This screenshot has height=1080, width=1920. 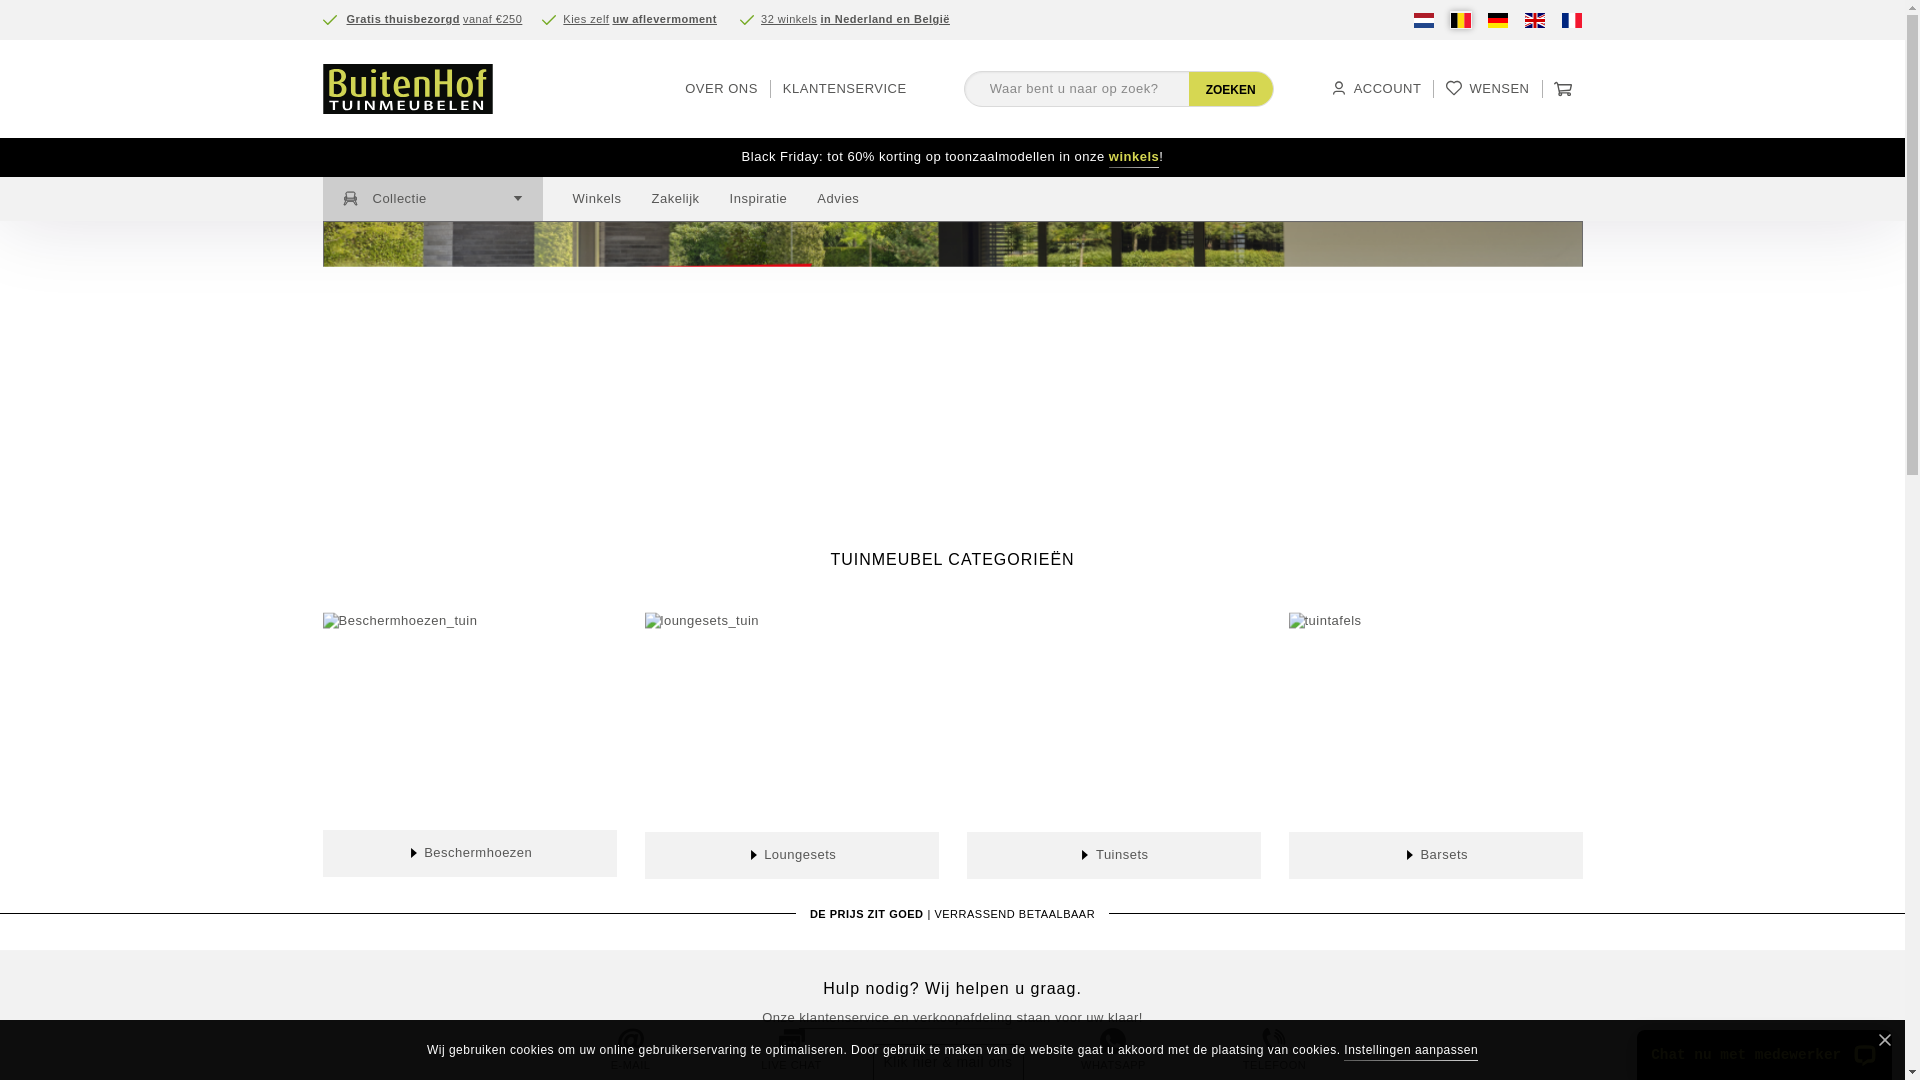 What do you see at coordinates (432, 199) in the screenshot?
I see `Collectie` at bounding box center [432, 199].